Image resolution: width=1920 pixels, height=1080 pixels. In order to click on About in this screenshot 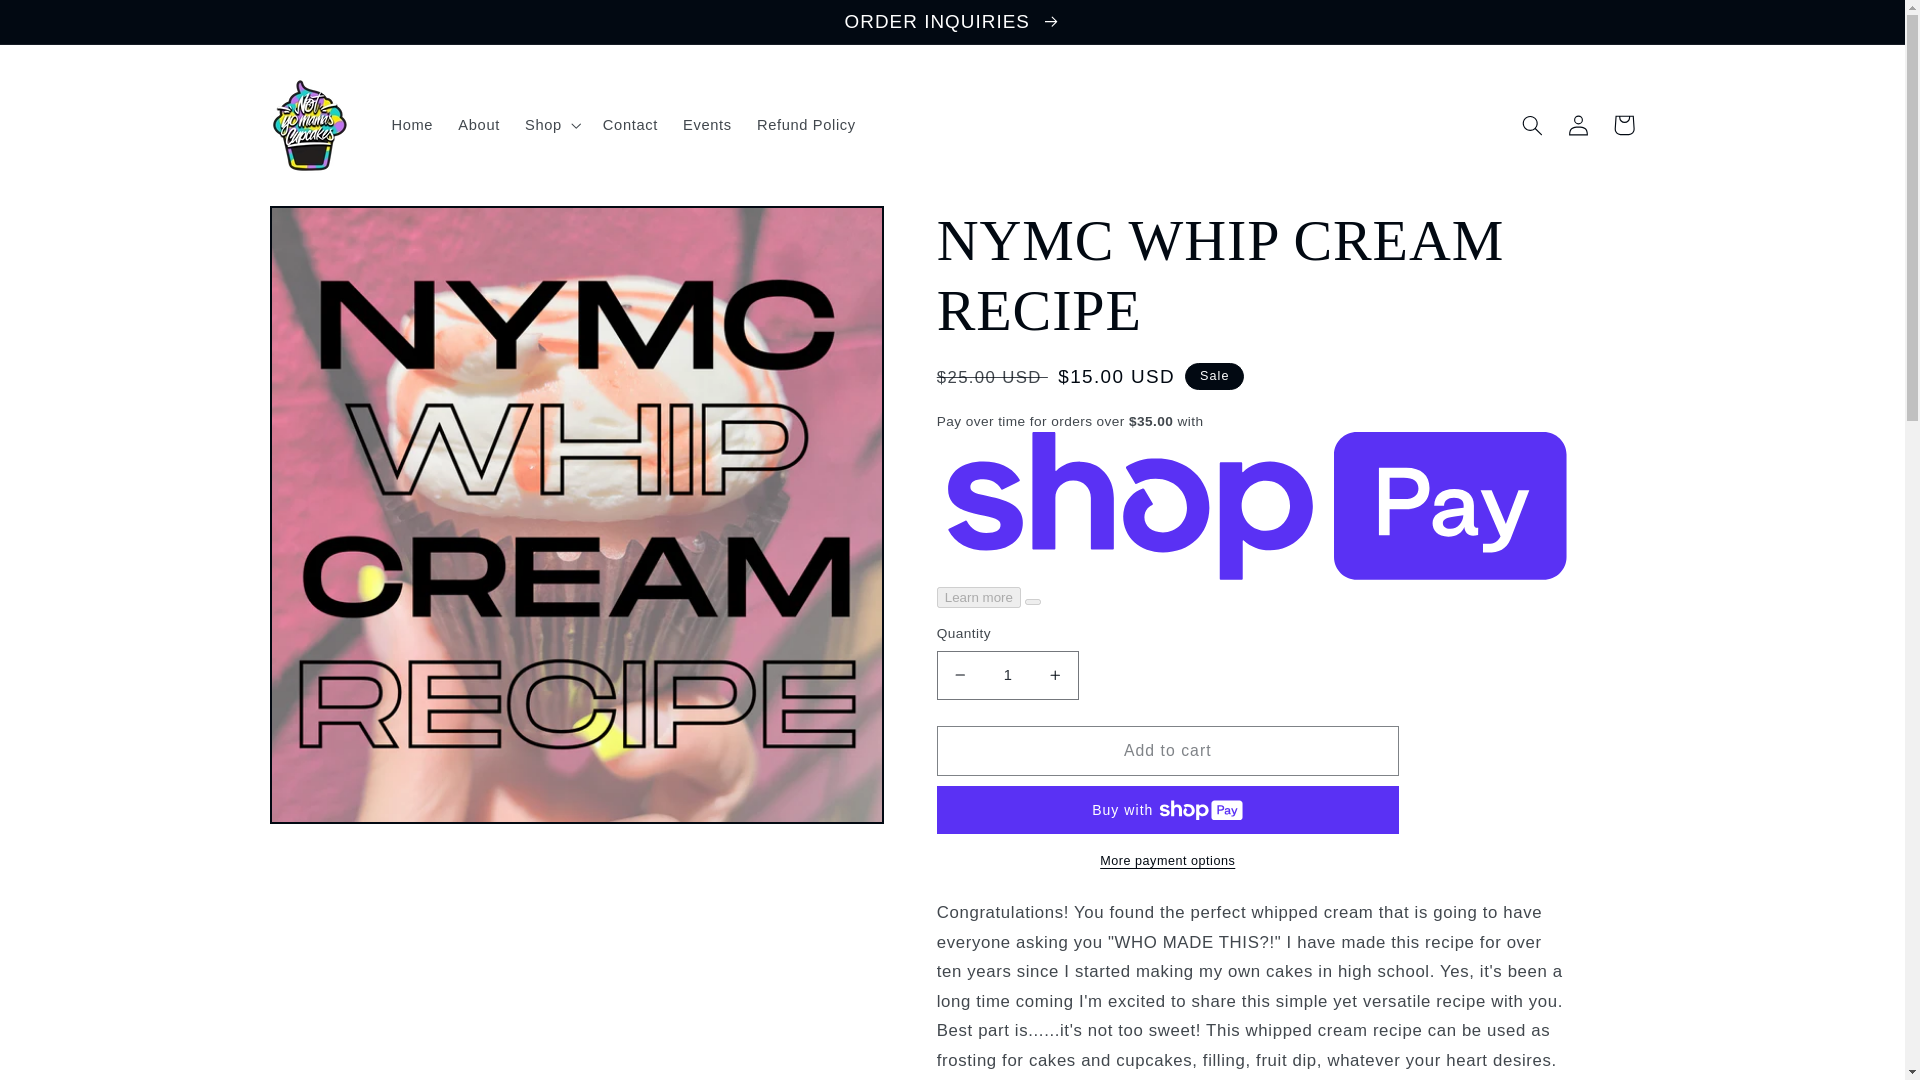, I will do `click(478, 124)`.